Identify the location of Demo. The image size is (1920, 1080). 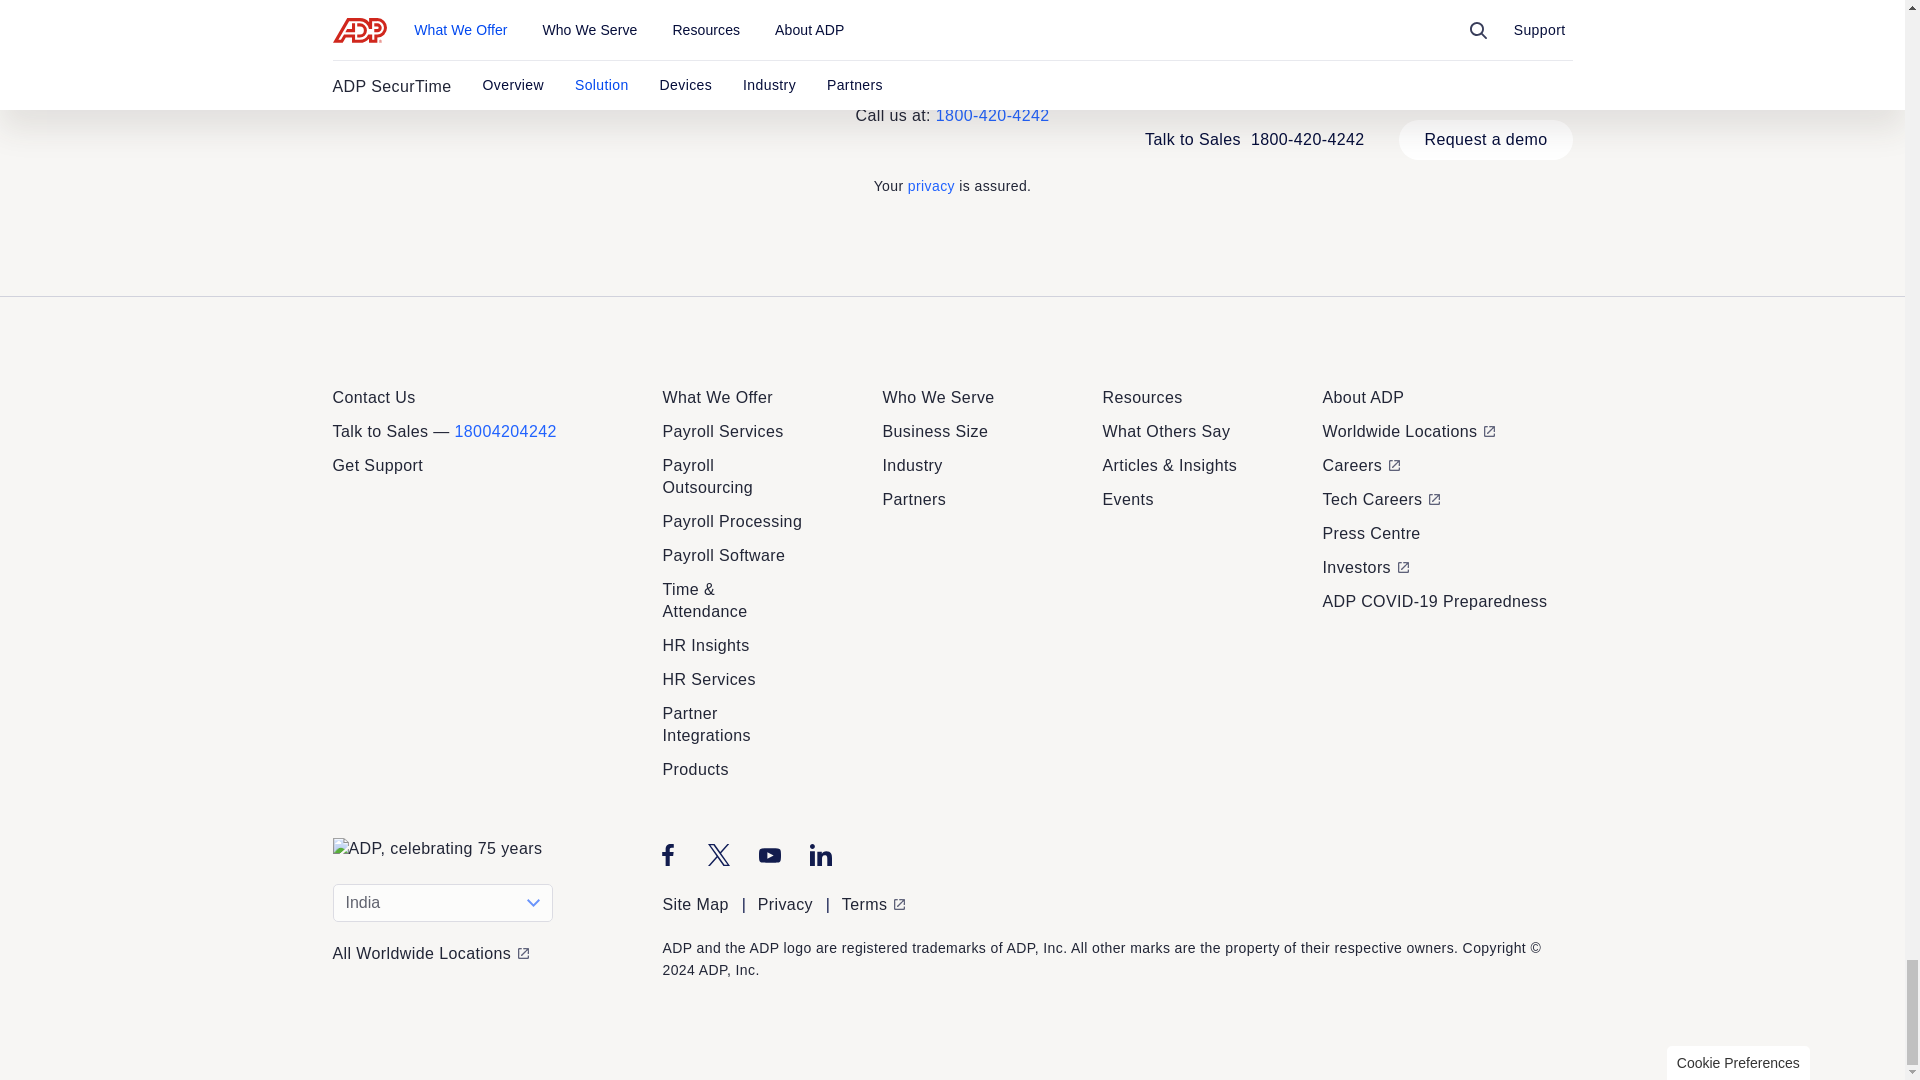
(886, 500).